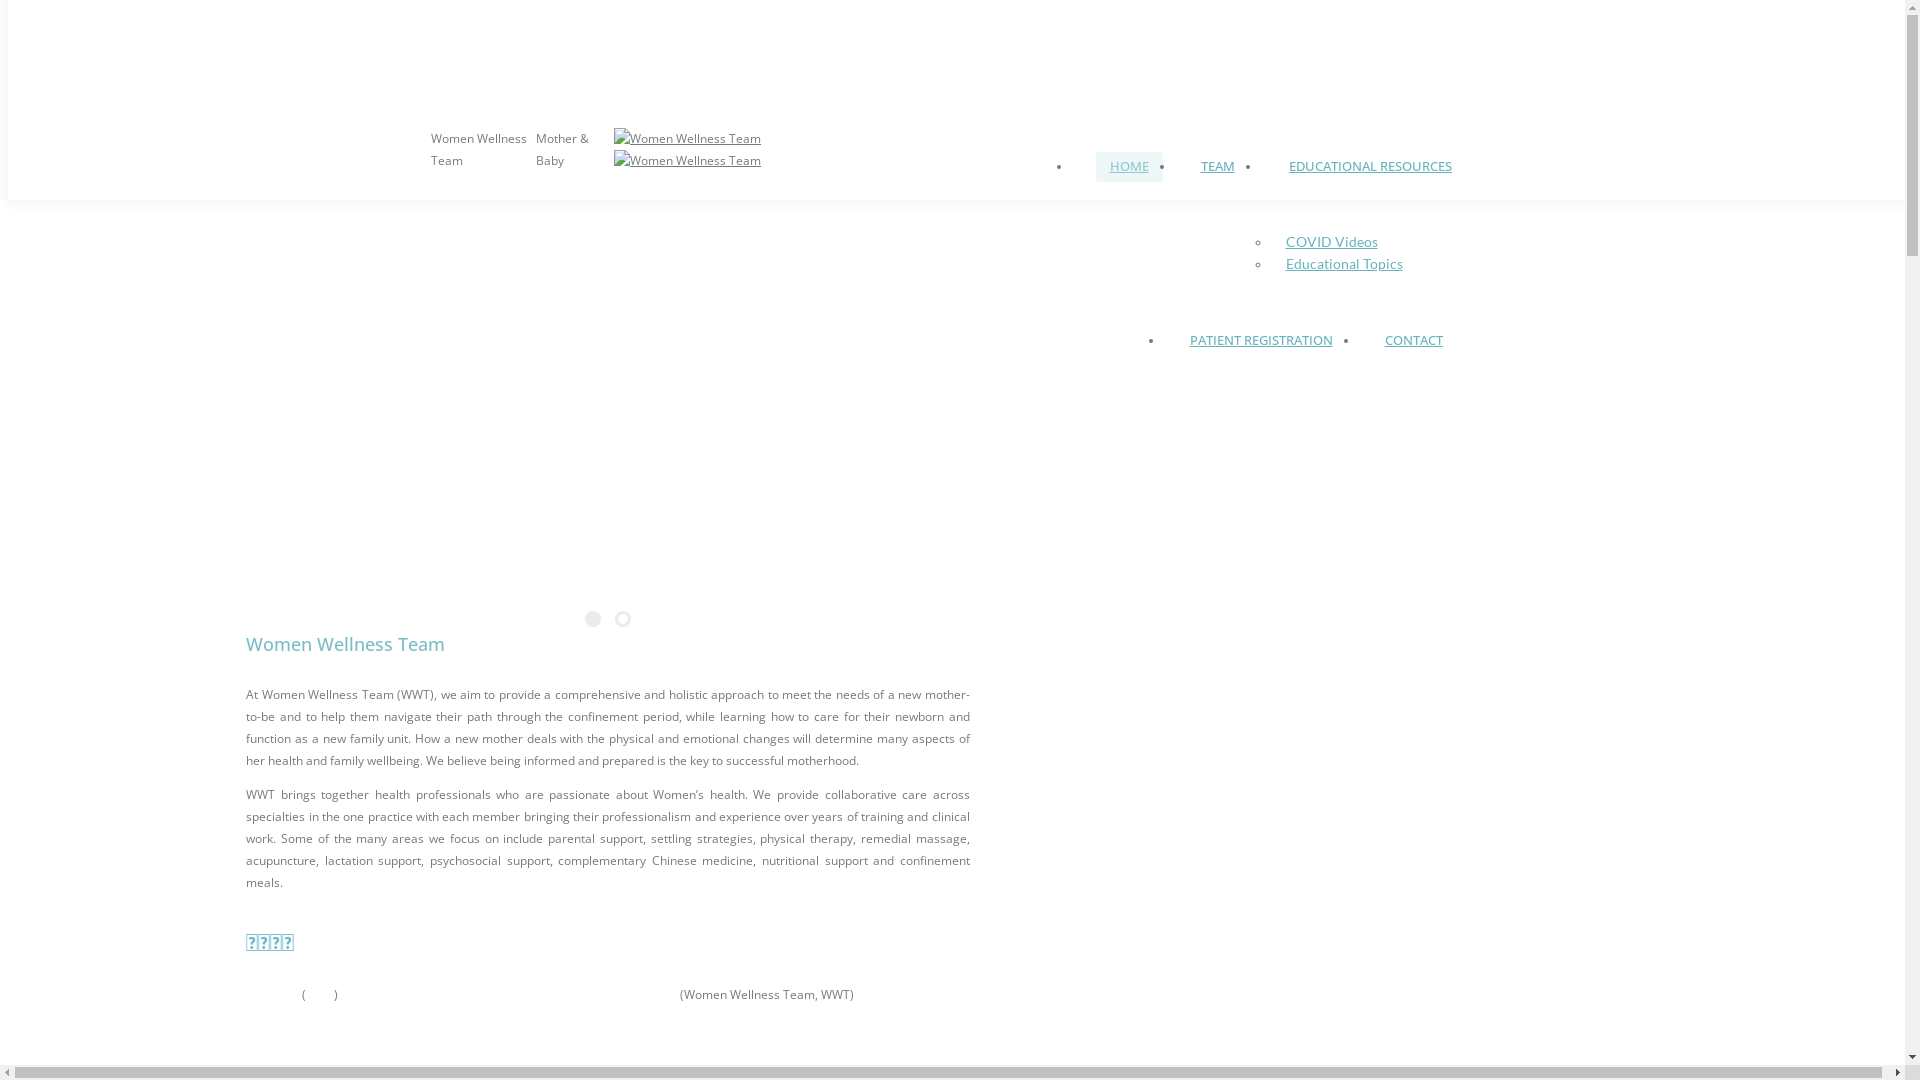 This screenshot has height=1080, width=1920. Describe the element at coordinates (601, 52) in the screenshot. I see `MyO&G - WEBLINK` at that location.